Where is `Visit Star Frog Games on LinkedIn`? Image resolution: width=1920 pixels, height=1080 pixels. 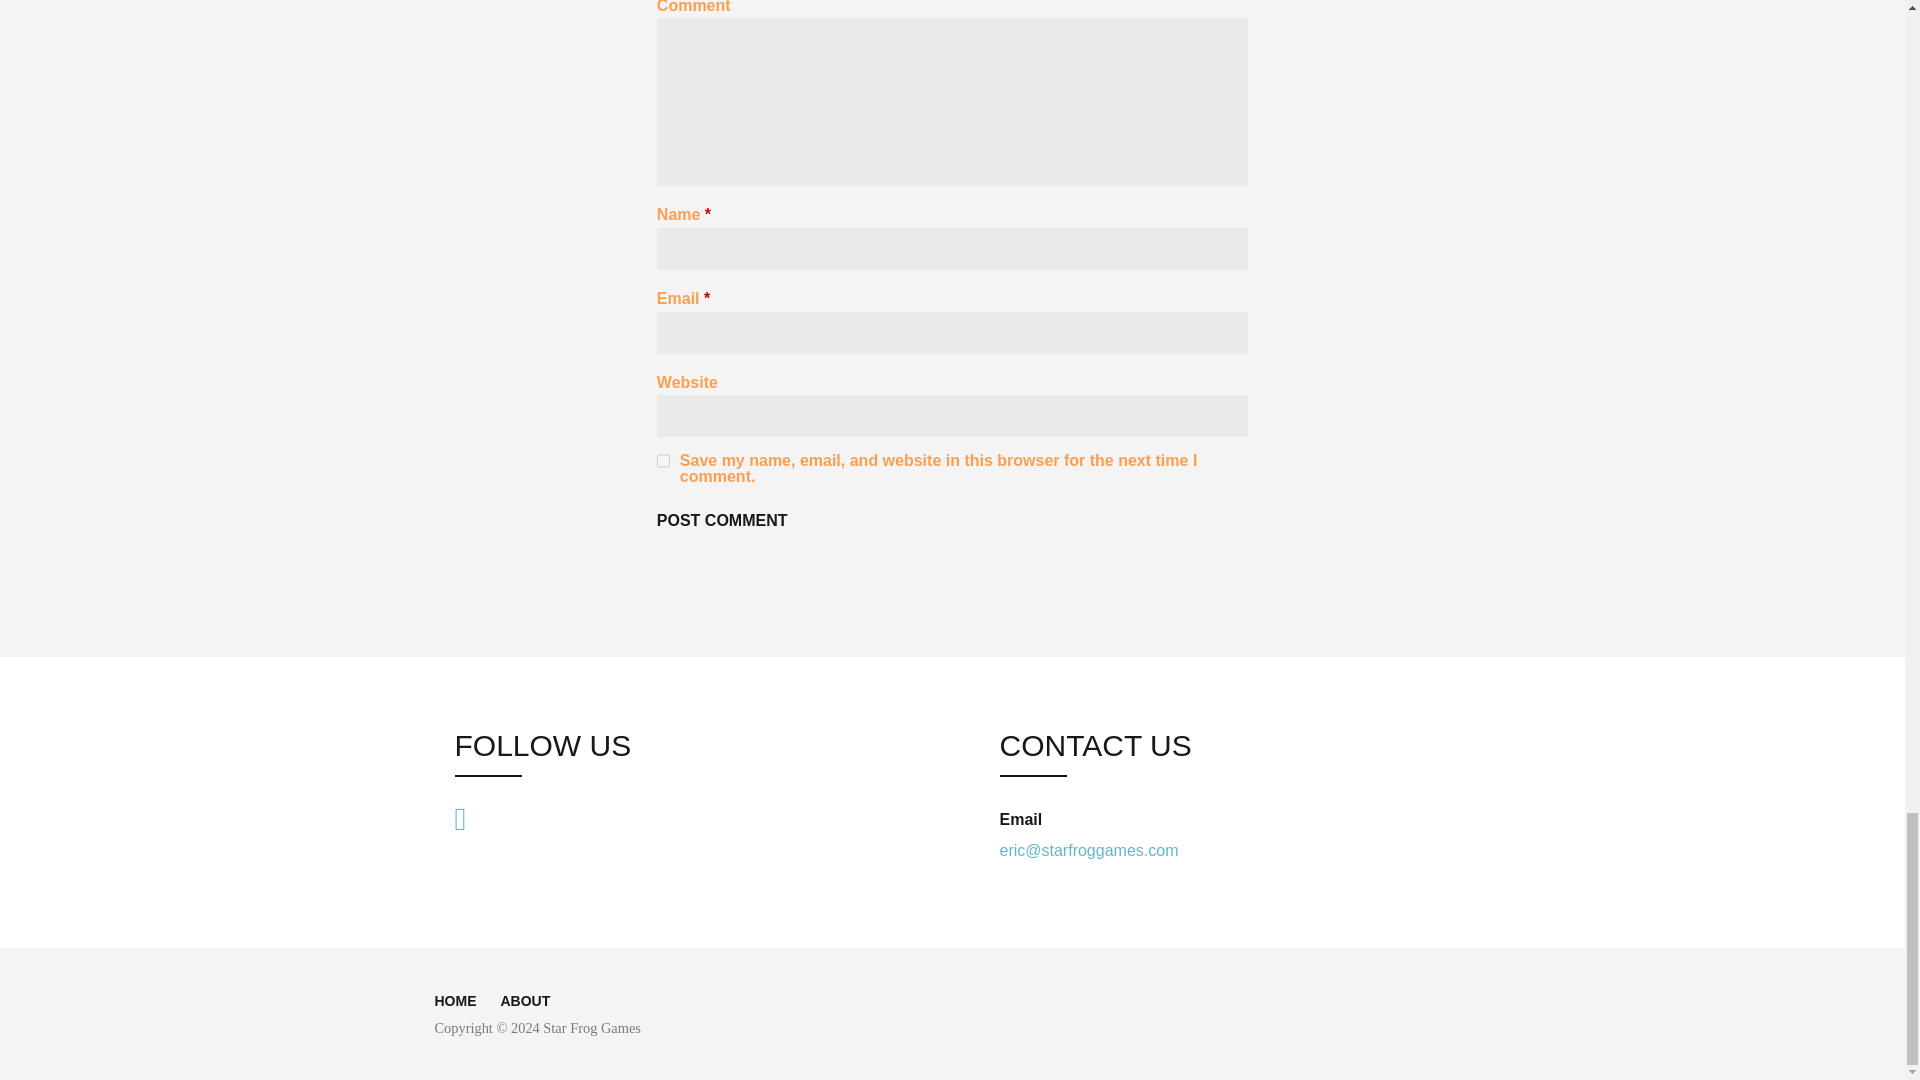
Visit Star Frog Games on LinkedIn is located at coordinates (460, 817).